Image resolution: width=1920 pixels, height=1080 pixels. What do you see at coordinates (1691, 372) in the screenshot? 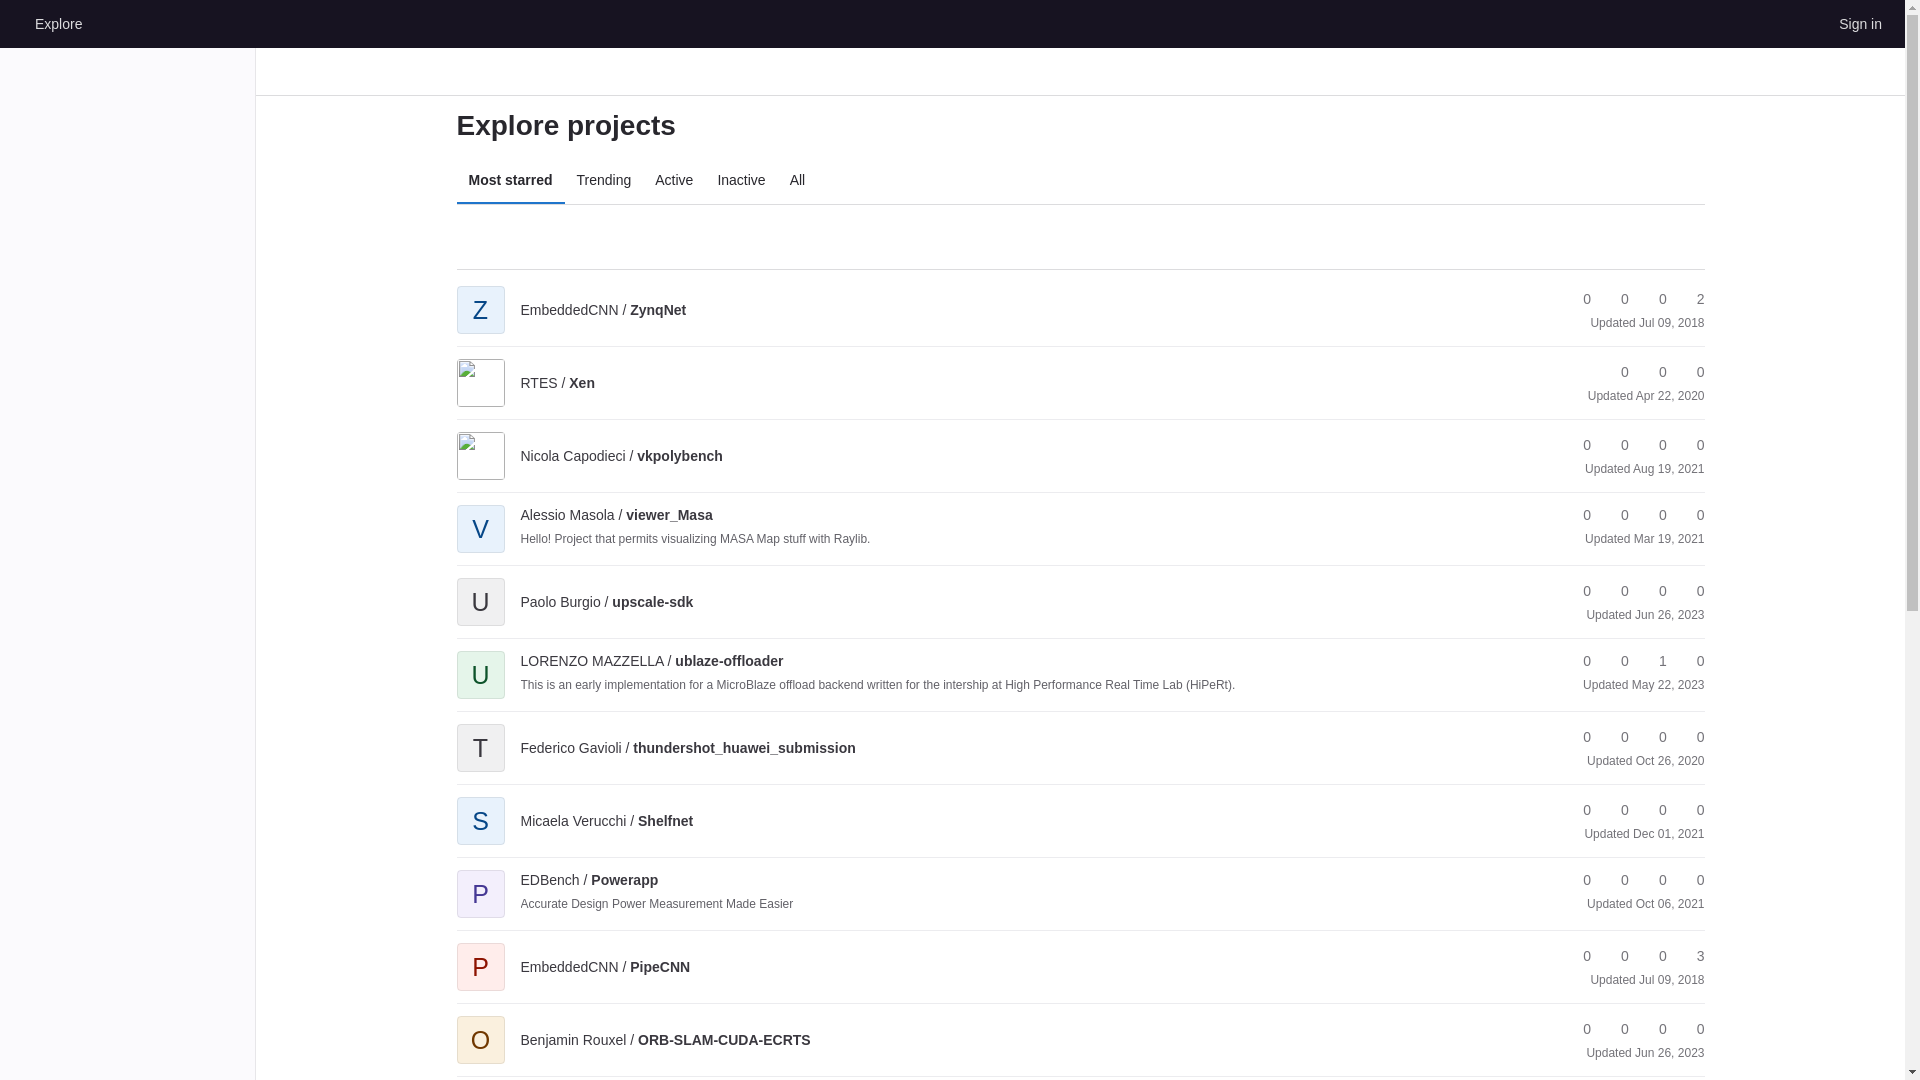
I see `Merge requests` at bounding box center [1691, 372].